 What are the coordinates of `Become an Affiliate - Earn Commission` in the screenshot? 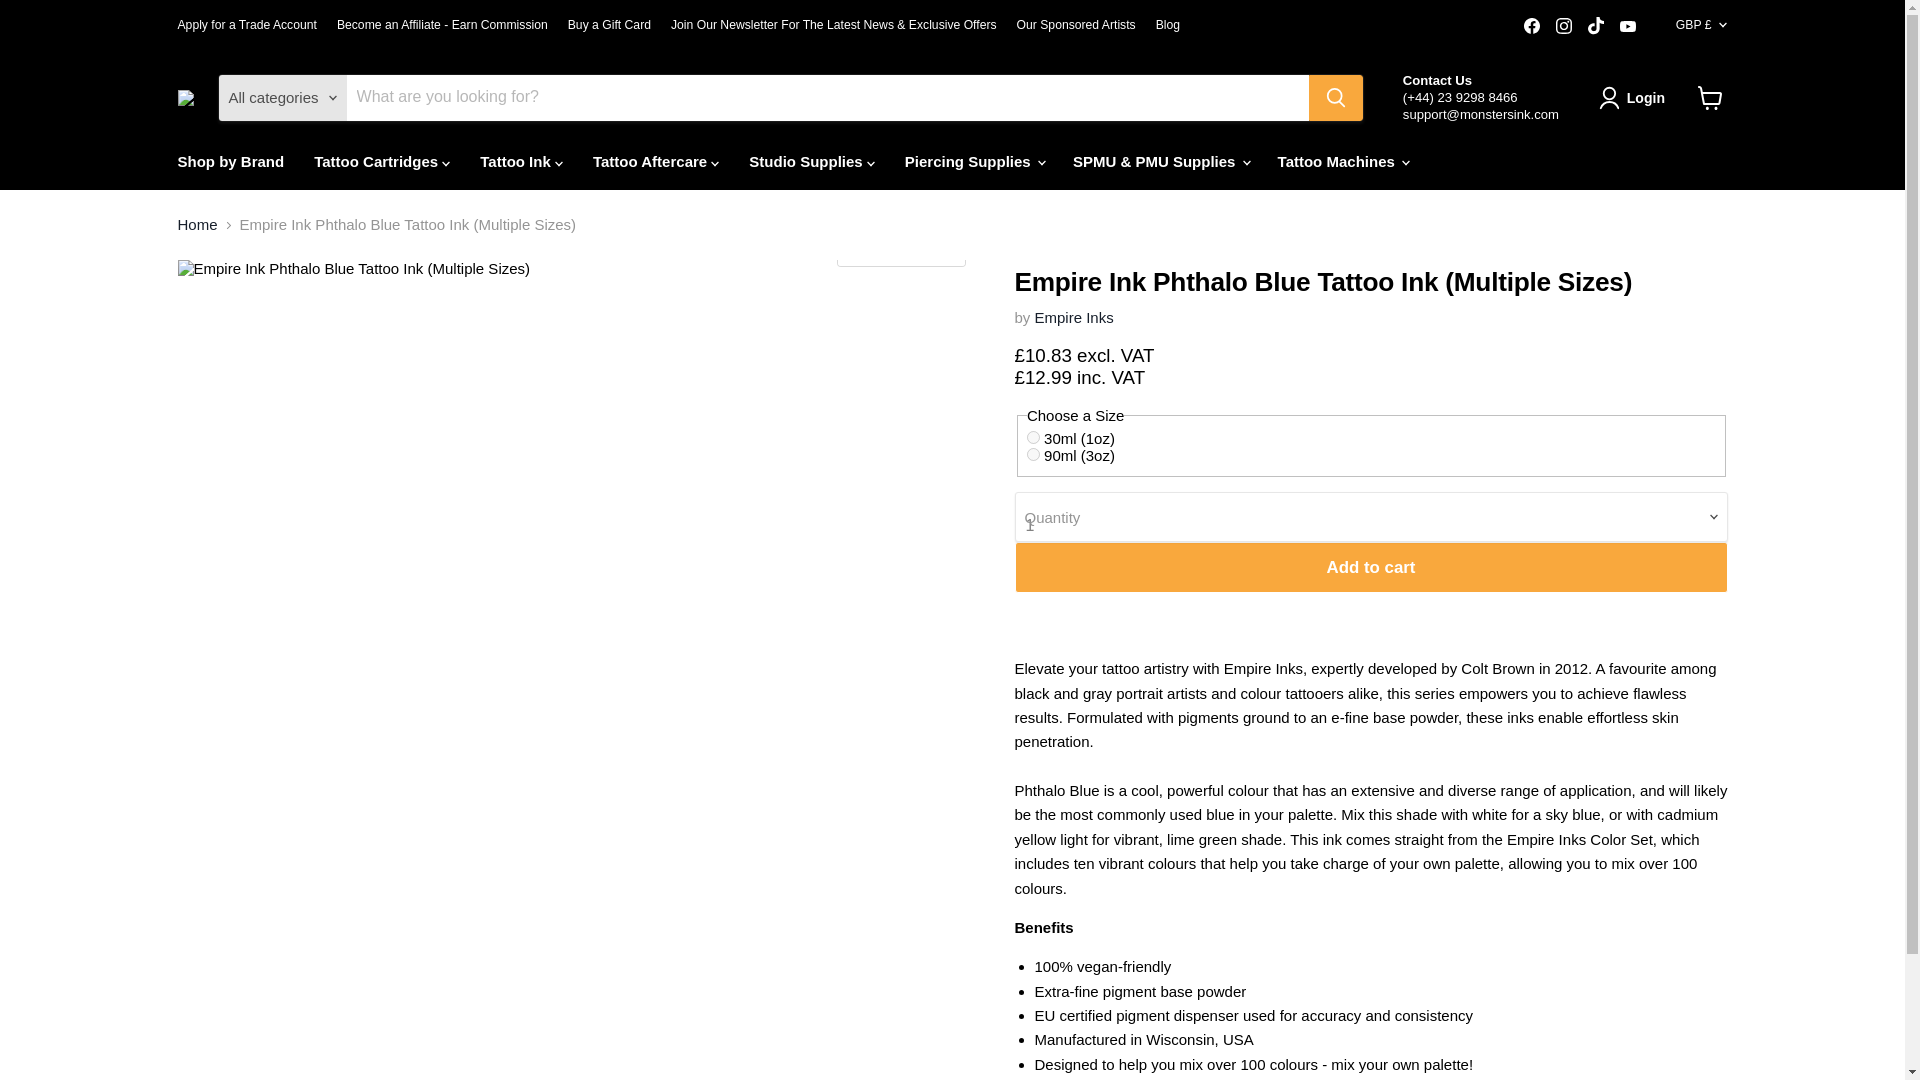 It's located at (442, 25).